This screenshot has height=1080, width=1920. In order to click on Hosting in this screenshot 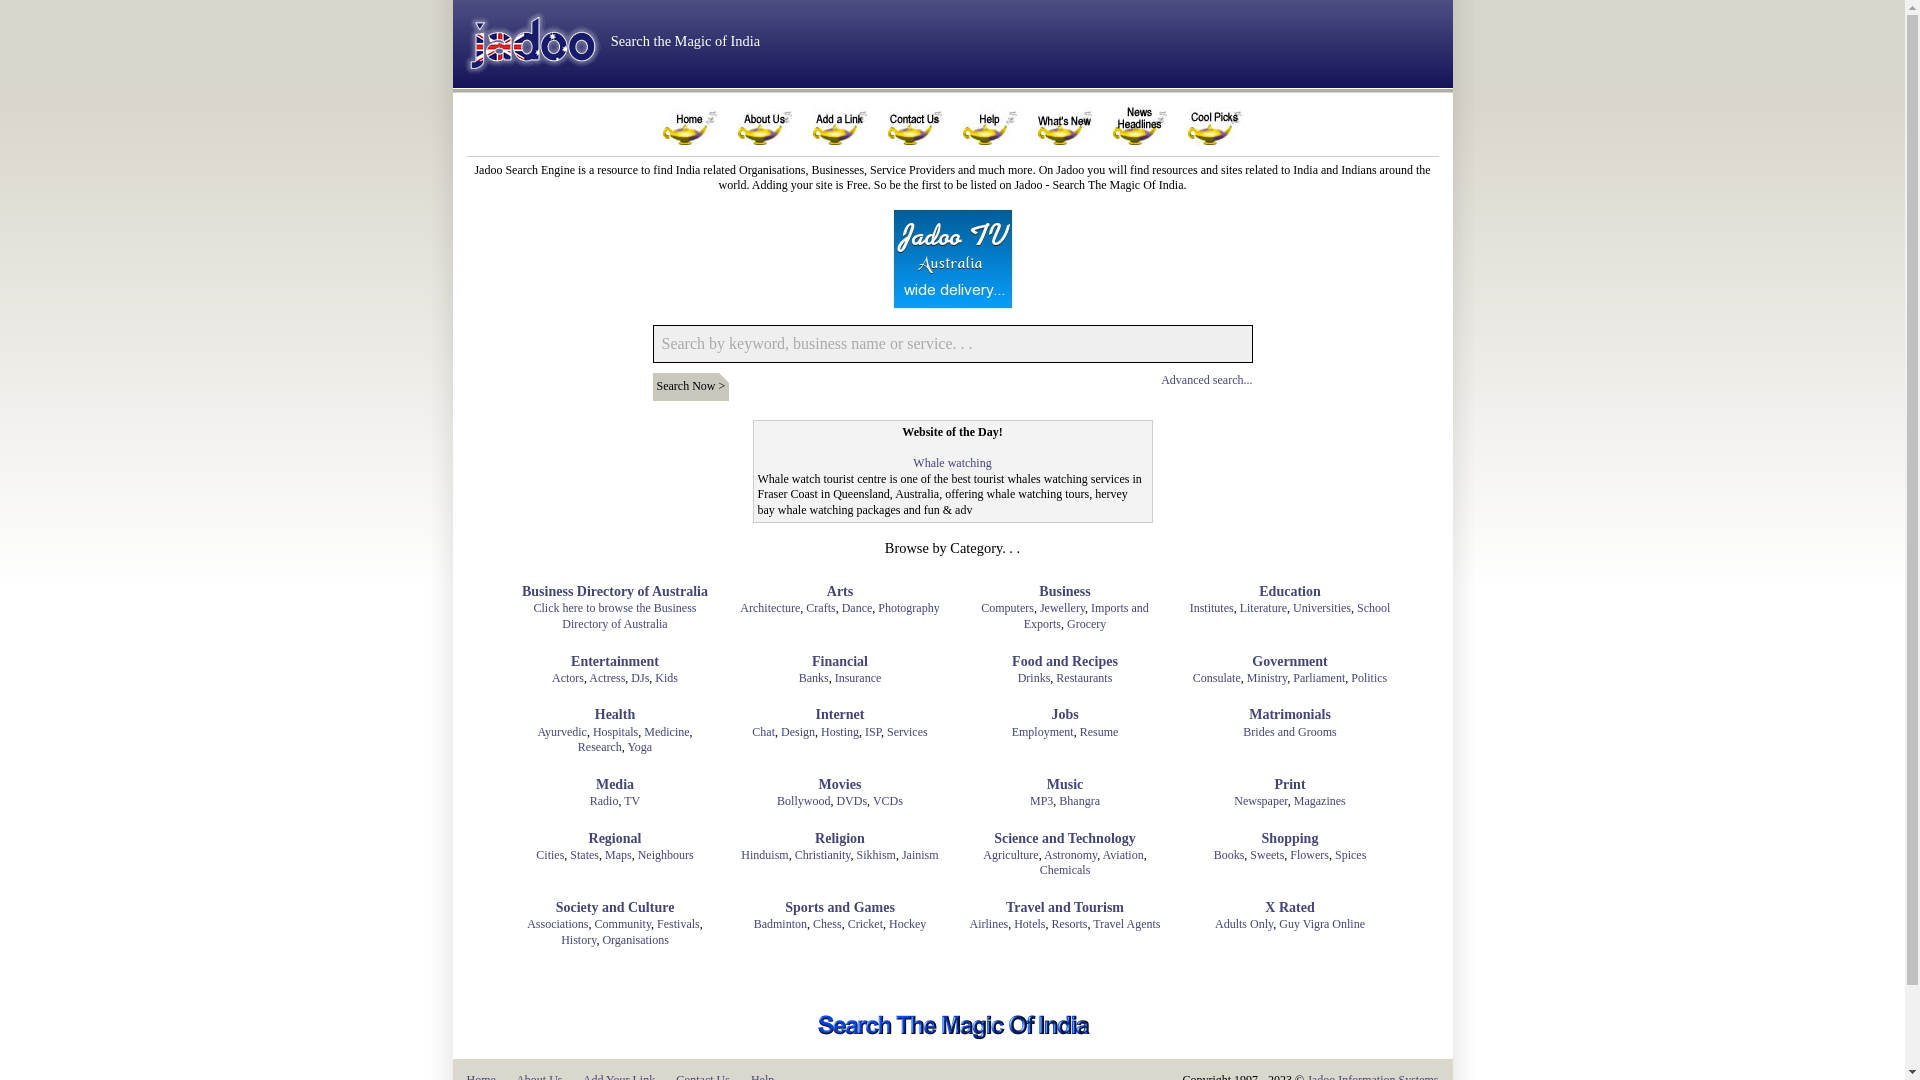, I will do `click(840, 732)`.